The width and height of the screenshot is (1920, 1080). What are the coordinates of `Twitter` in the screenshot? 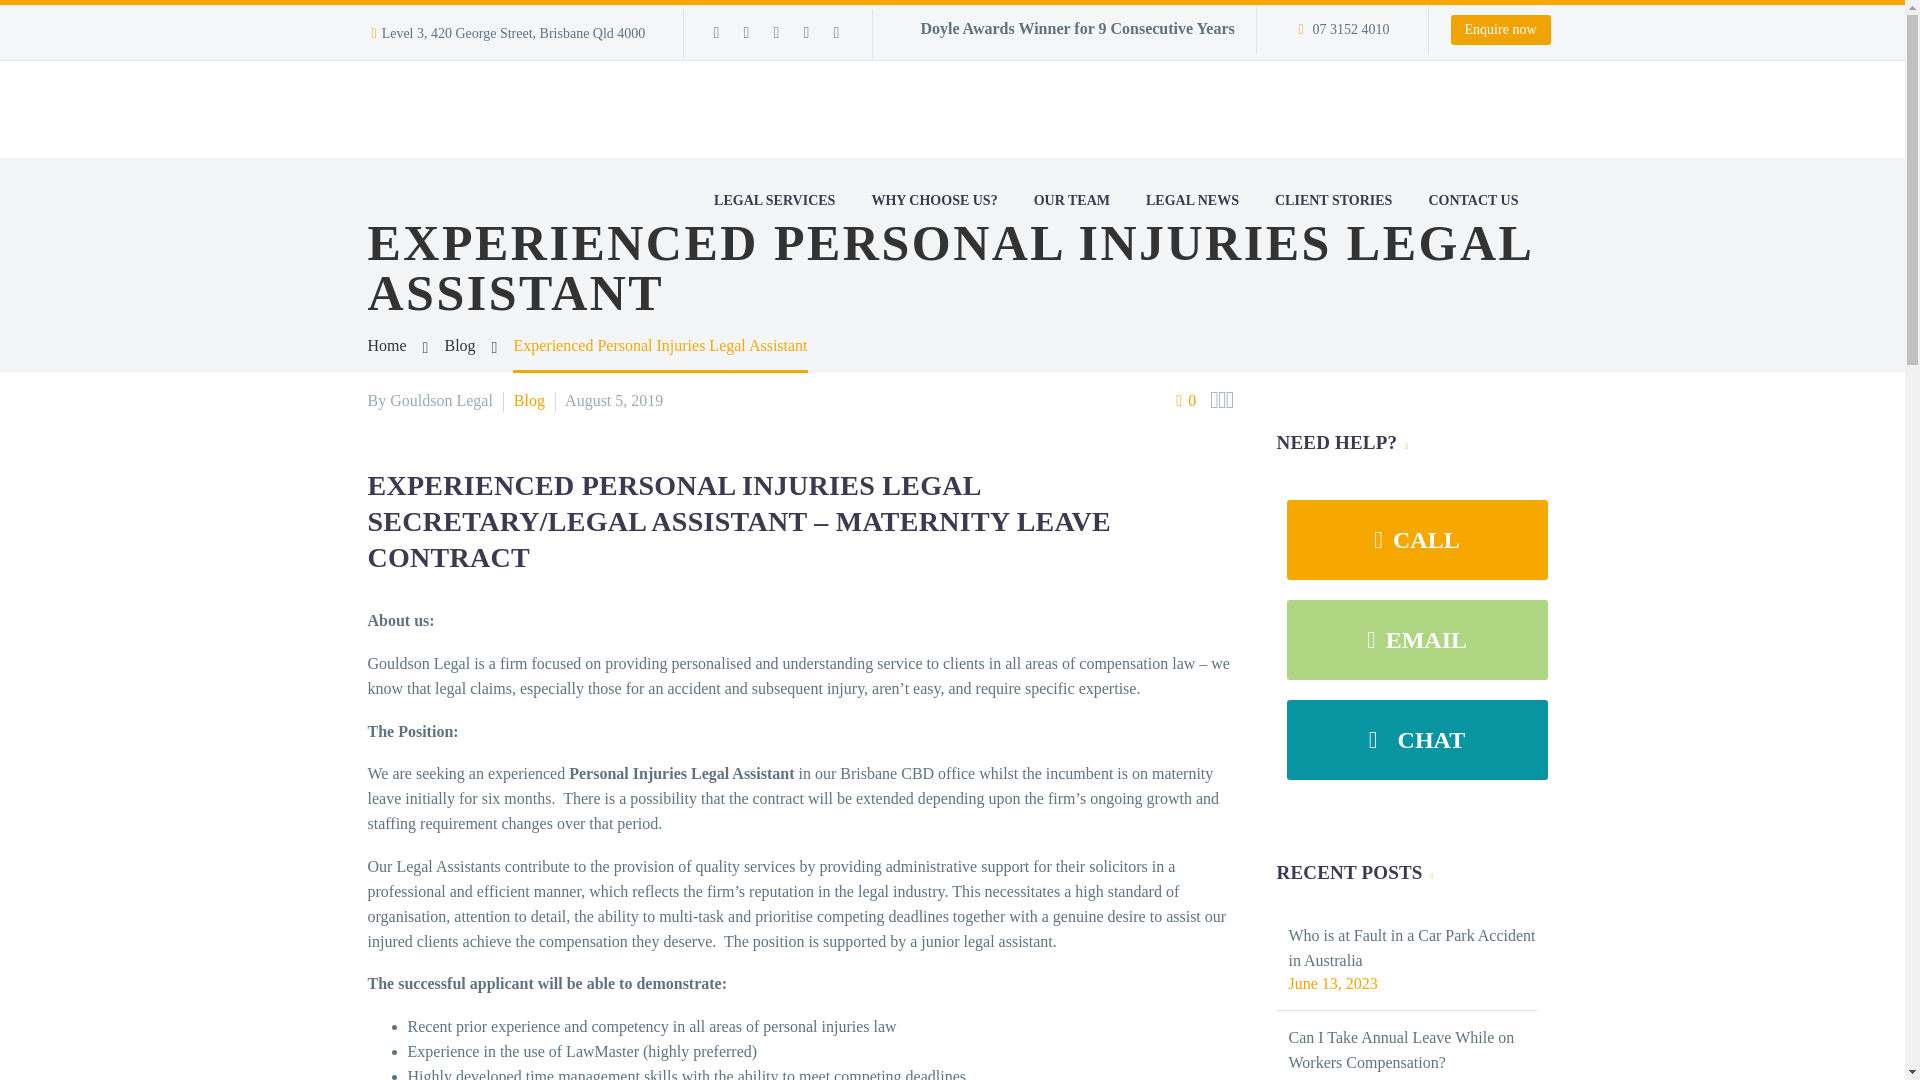 It's located at (776, 32).